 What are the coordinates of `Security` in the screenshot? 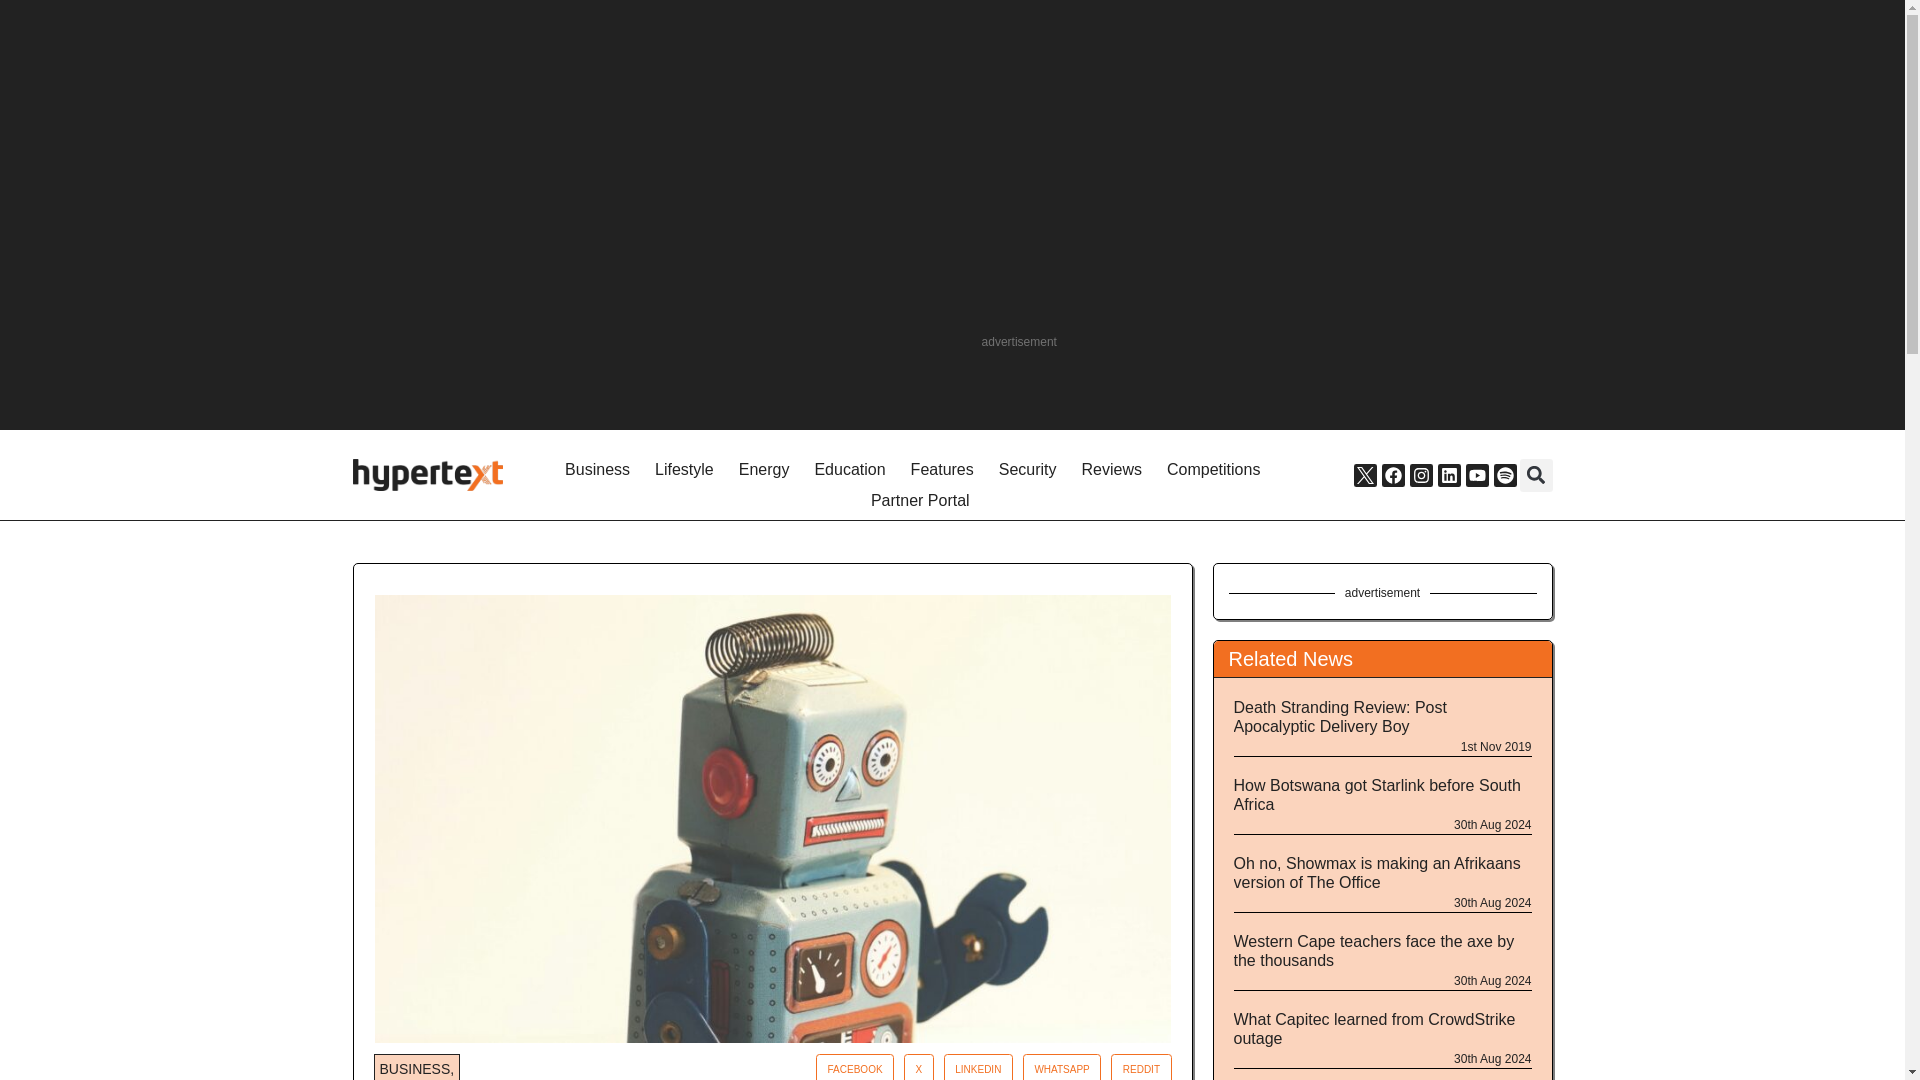 It's located at (1028, 470).